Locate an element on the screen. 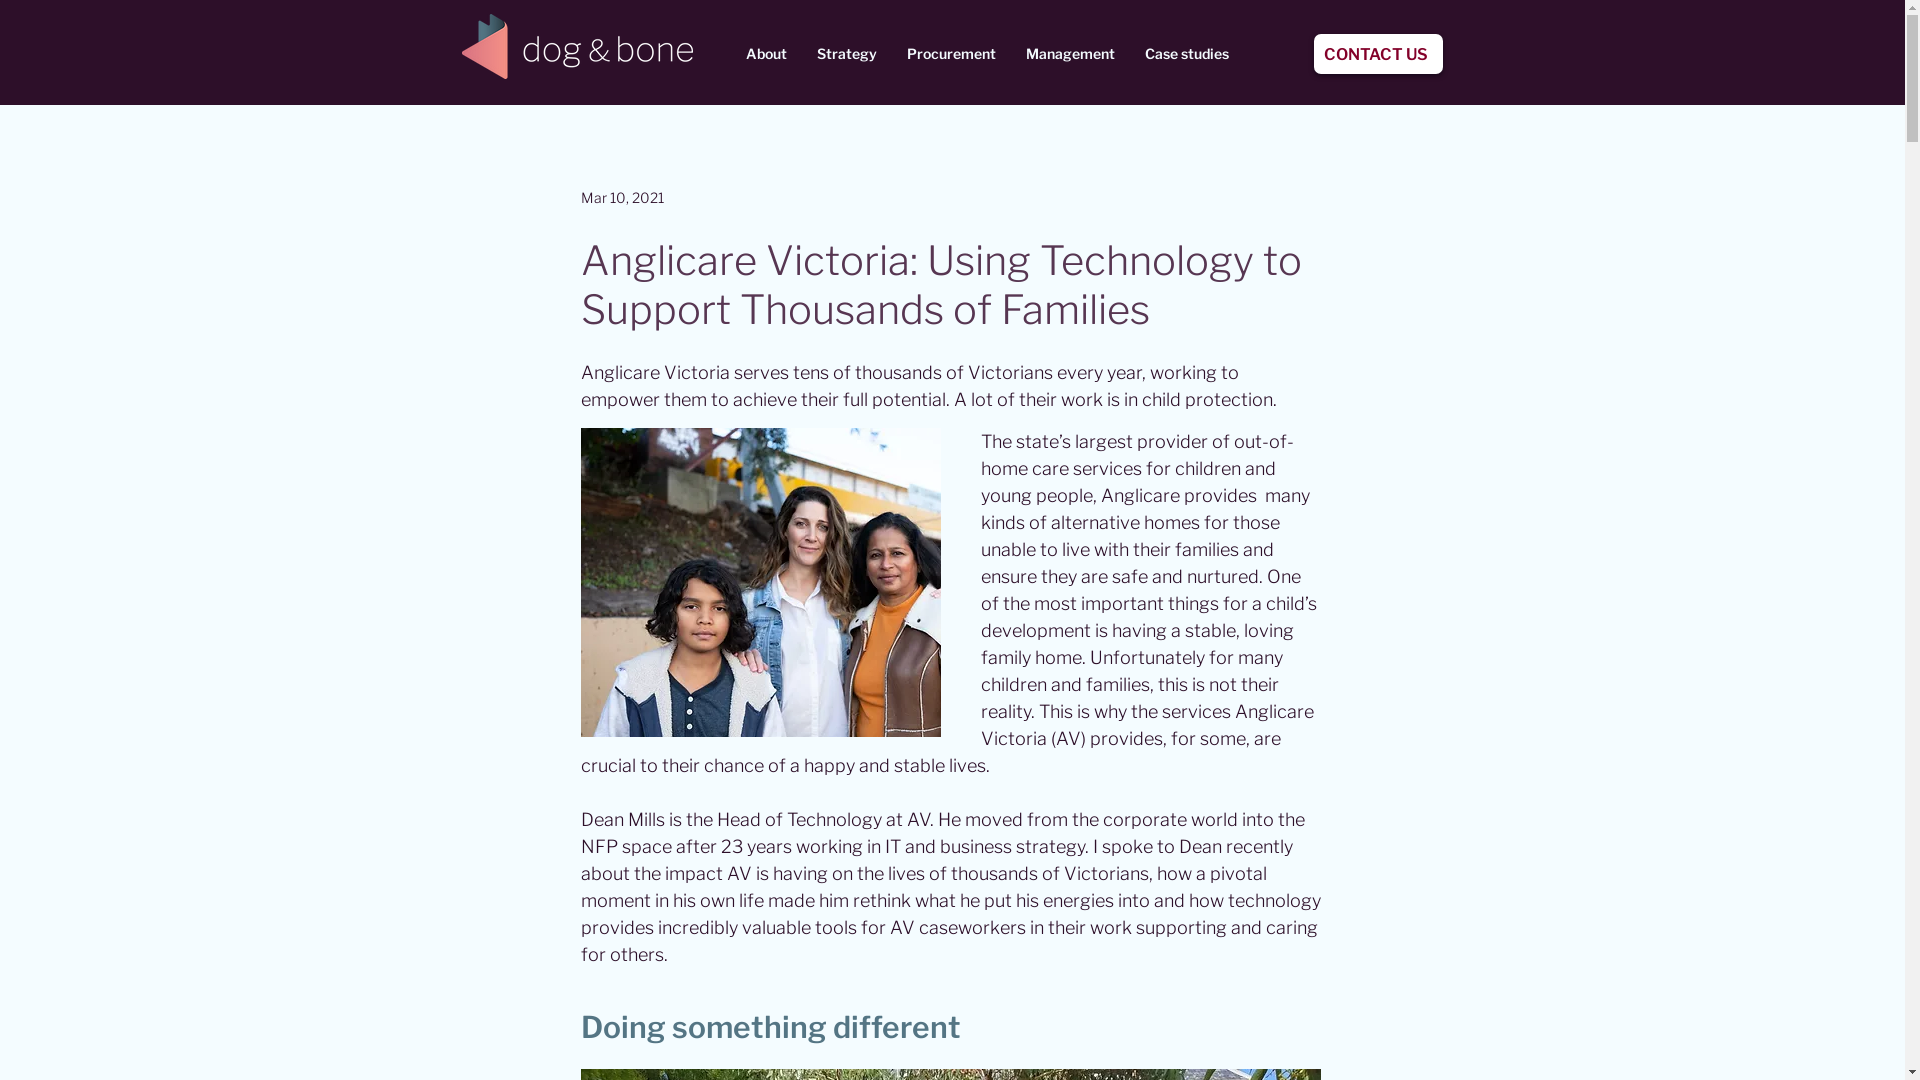  Case studies is located at coordinates (1187, 54).